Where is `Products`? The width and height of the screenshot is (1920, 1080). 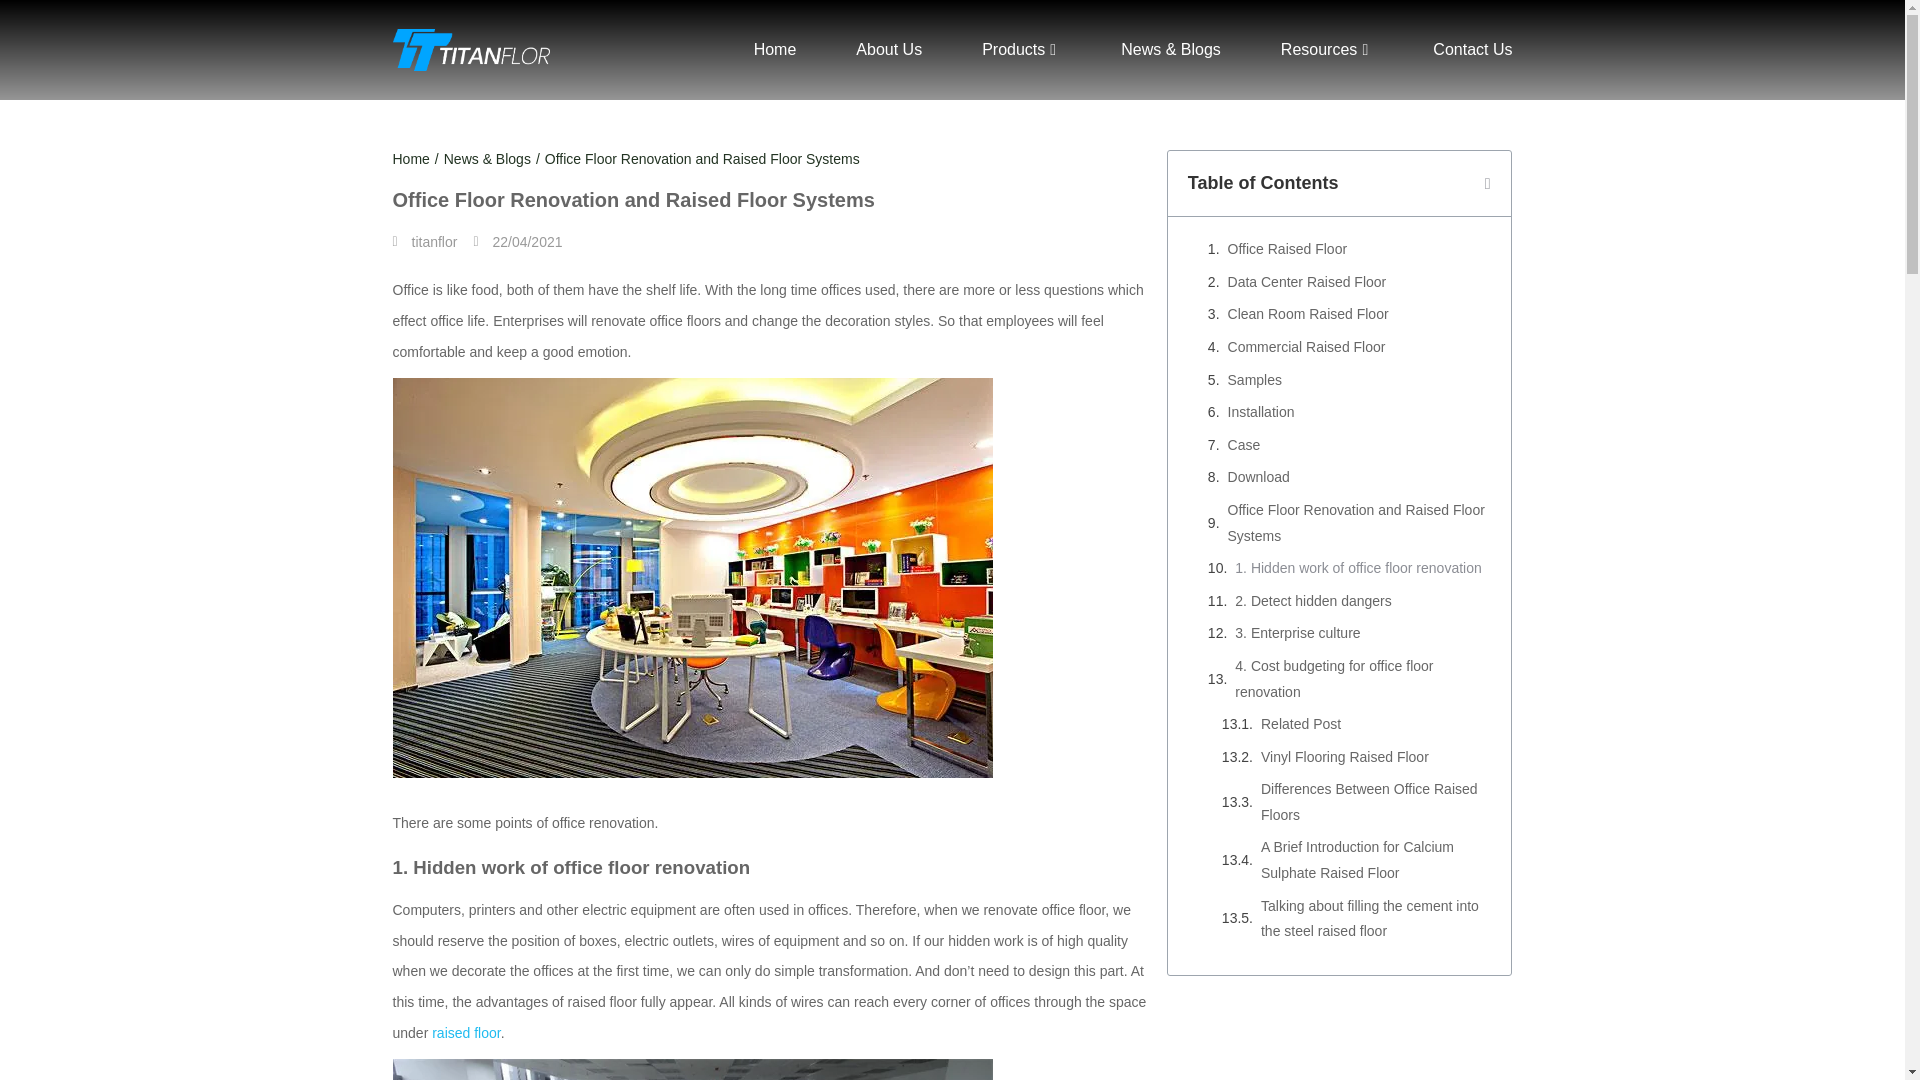
Products is located at coordinates (1021, 49).